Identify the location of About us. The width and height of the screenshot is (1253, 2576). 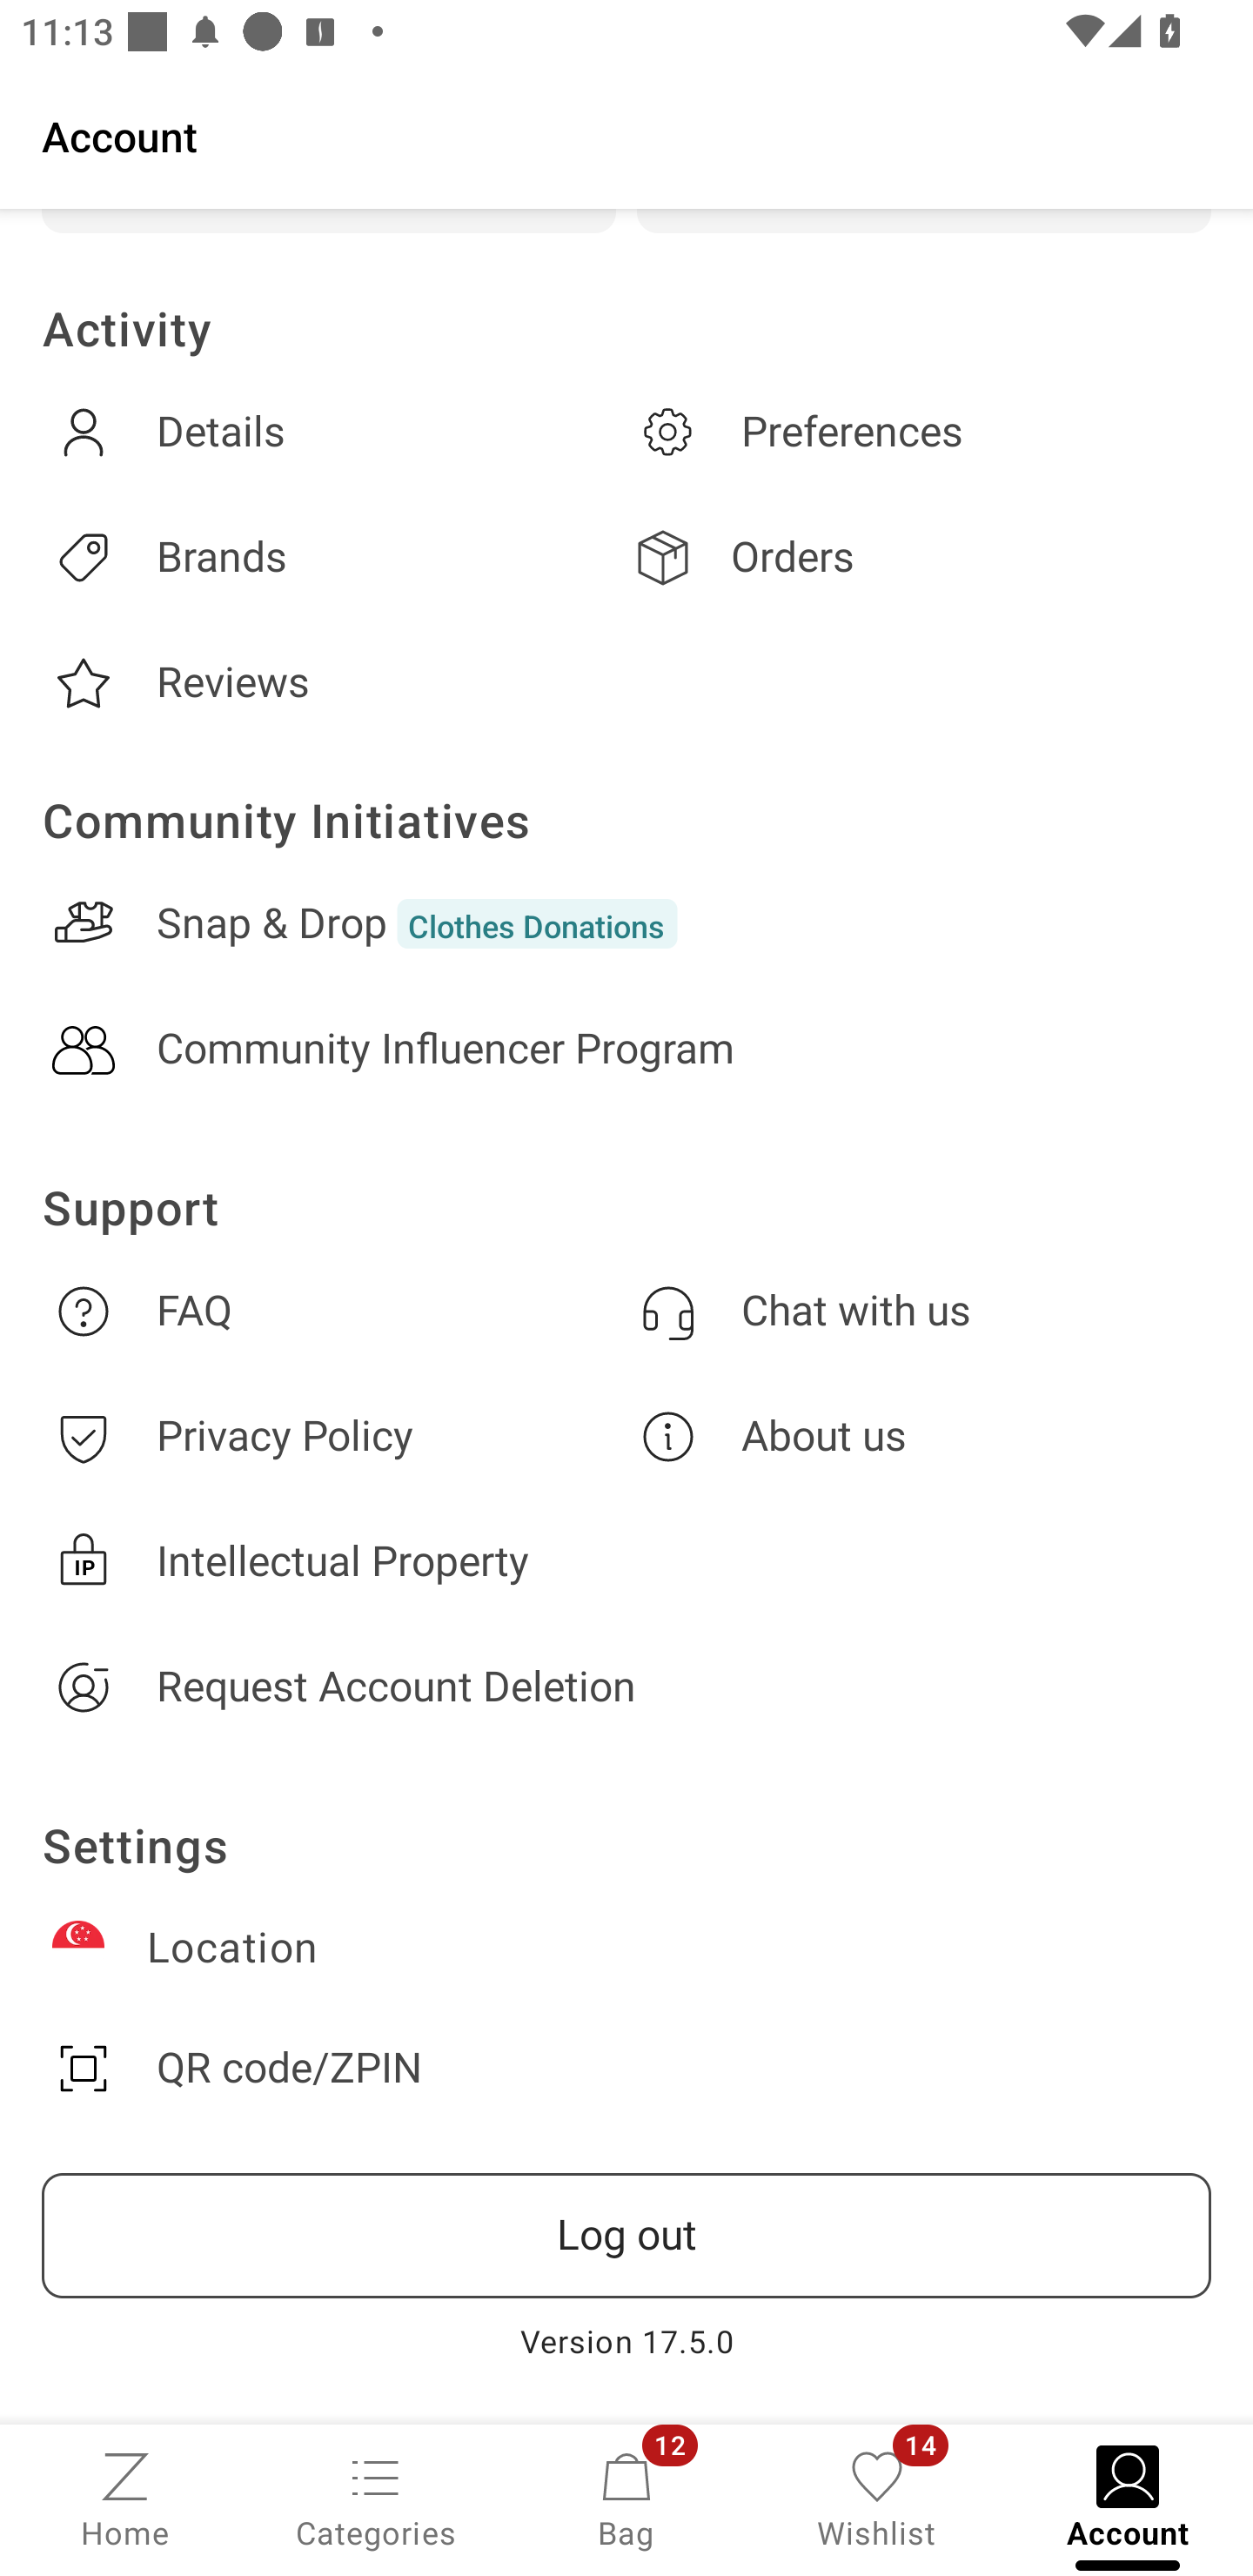
(919, 1436).